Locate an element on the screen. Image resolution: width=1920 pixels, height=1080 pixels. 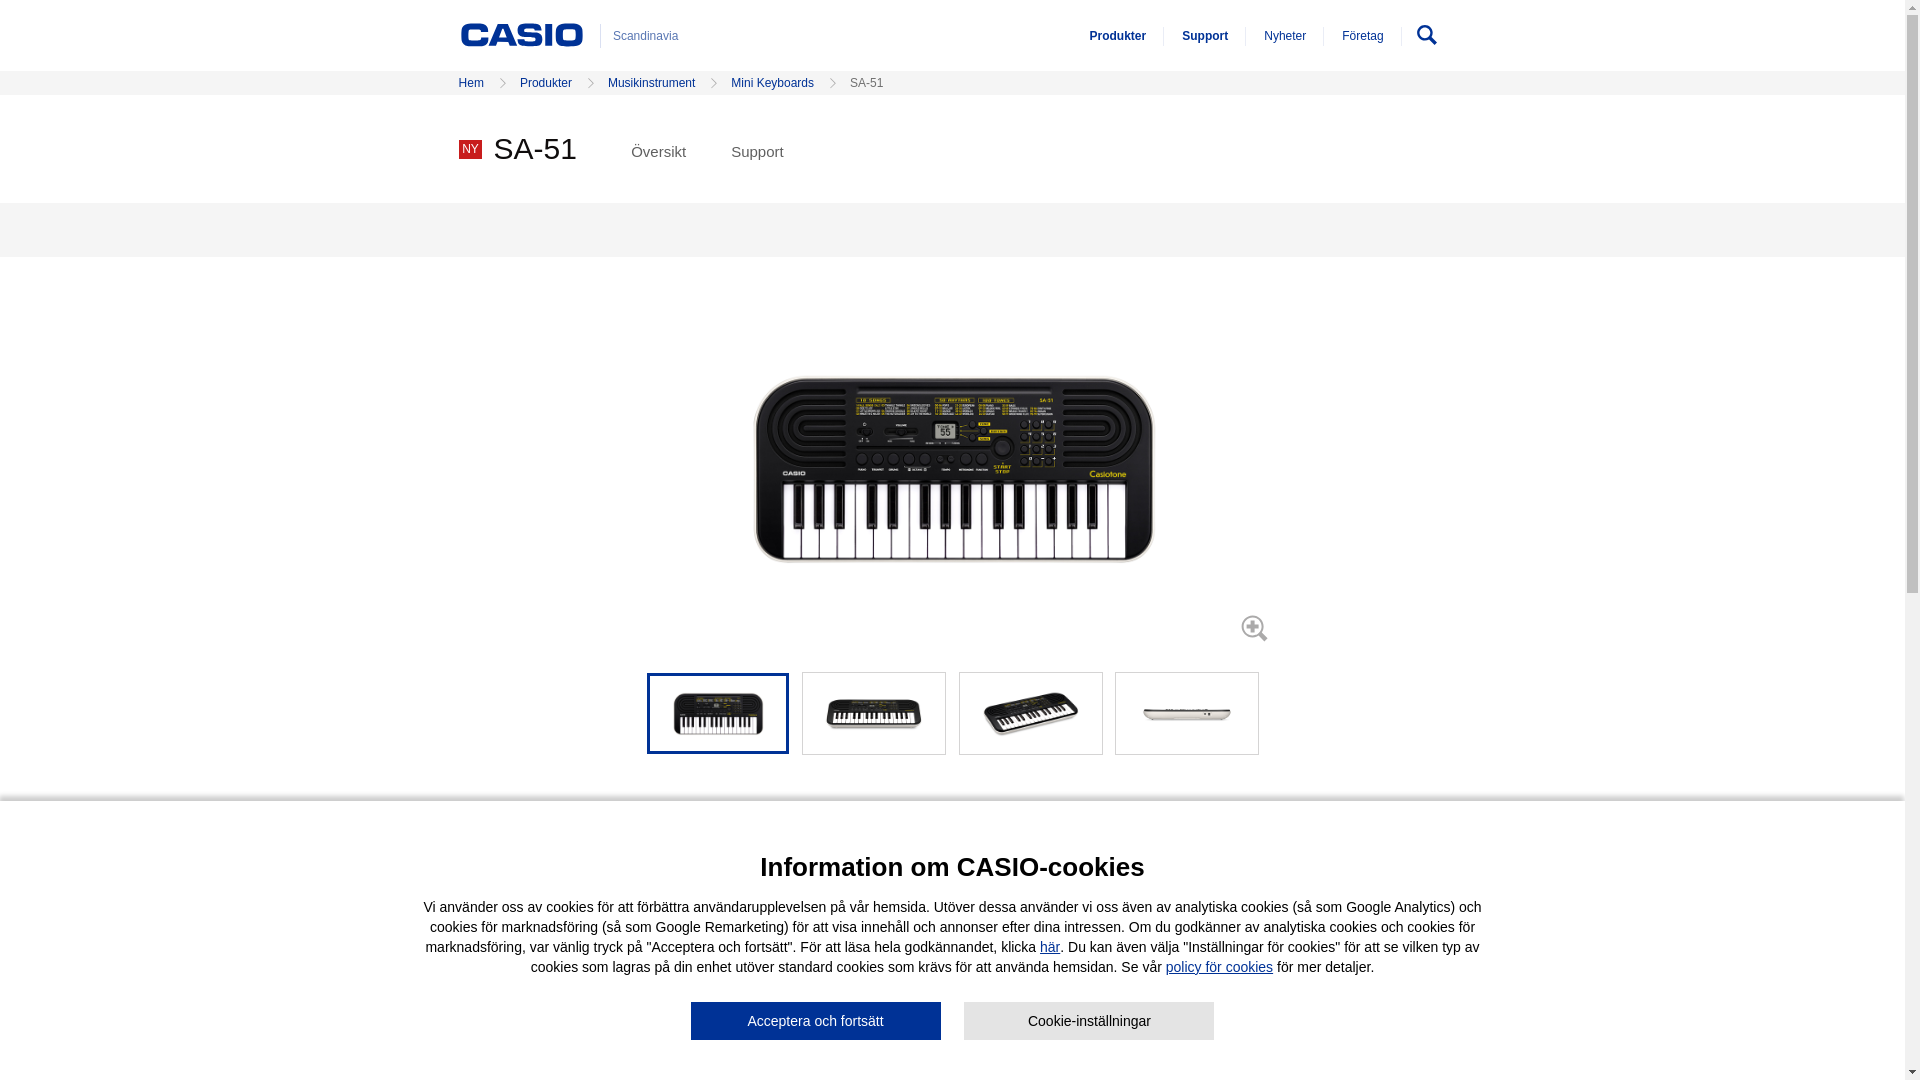
SA-51 is located at coordinates (1030, 712).